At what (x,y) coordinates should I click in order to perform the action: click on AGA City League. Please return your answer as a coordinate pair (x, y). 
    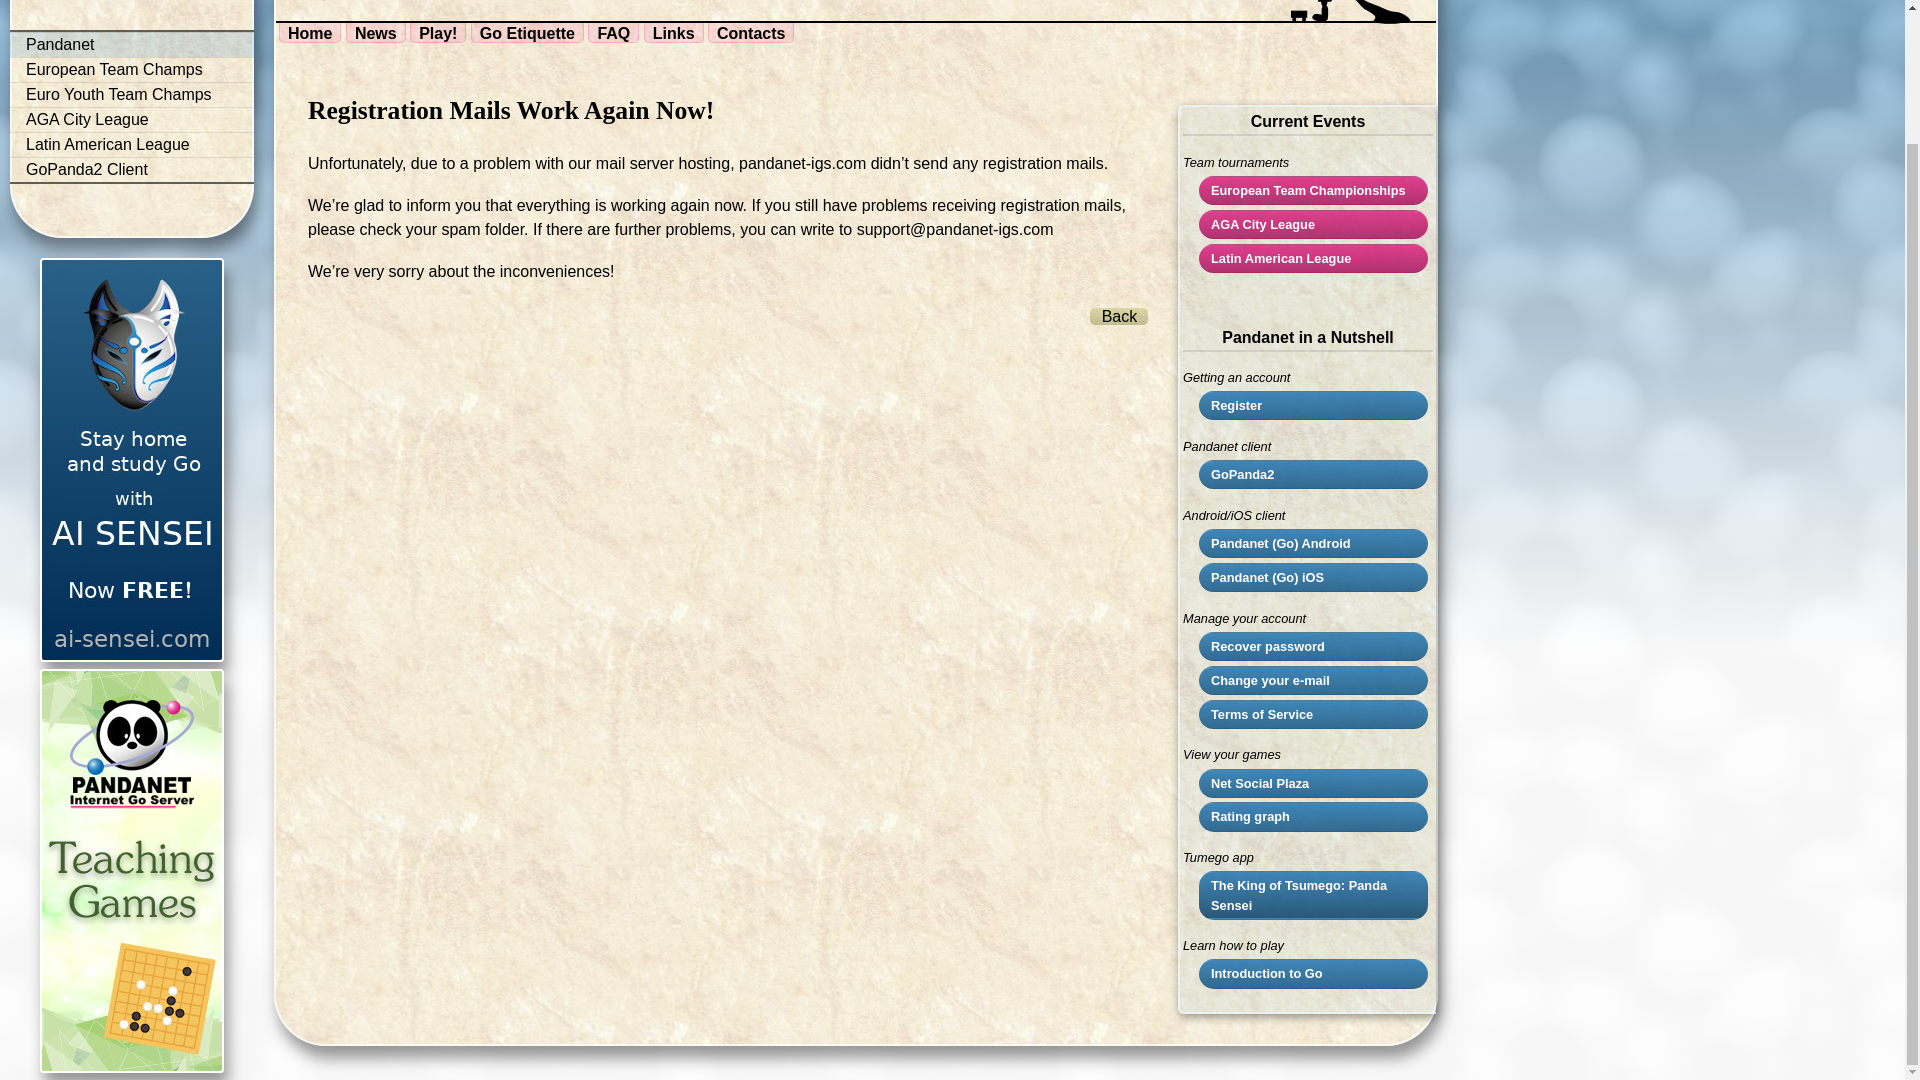
    Looking at the image, I should click on (131, 120).